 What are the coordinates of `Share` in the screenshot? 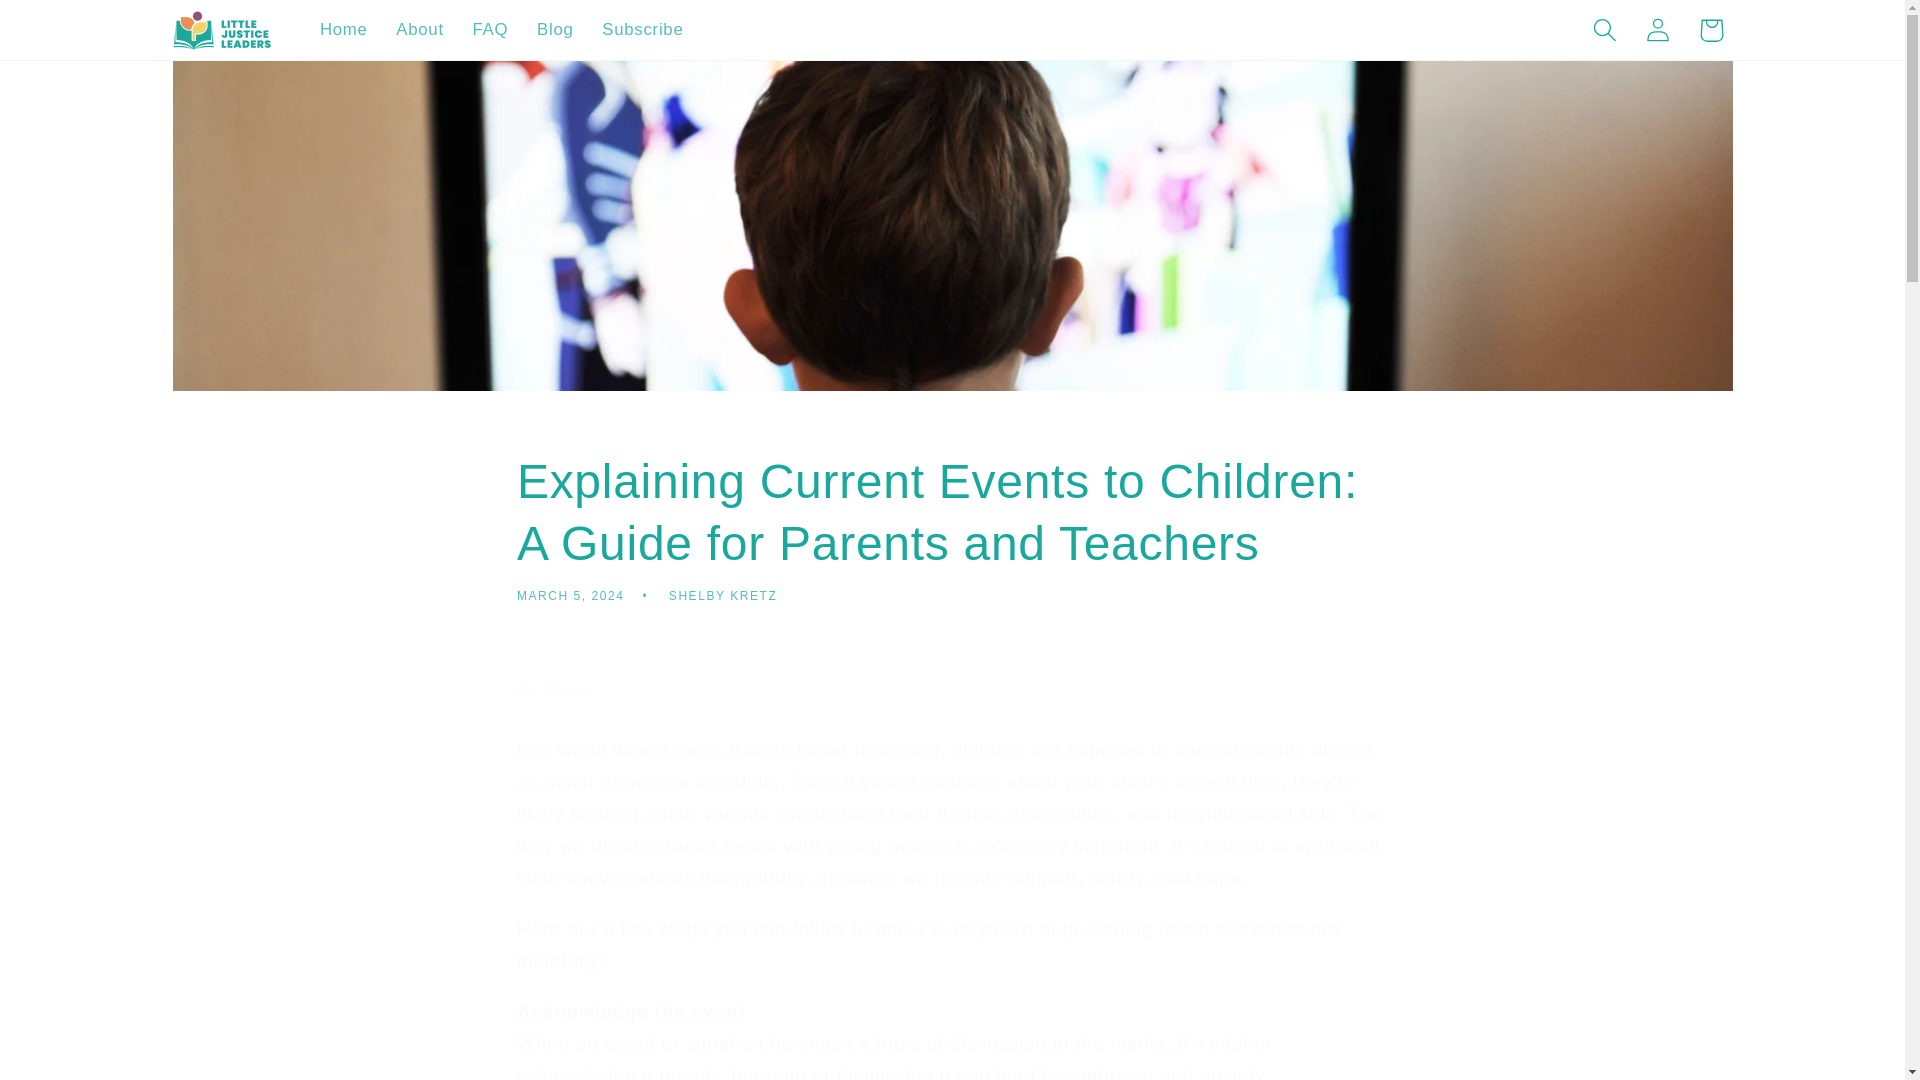 It's located at (952, 690).